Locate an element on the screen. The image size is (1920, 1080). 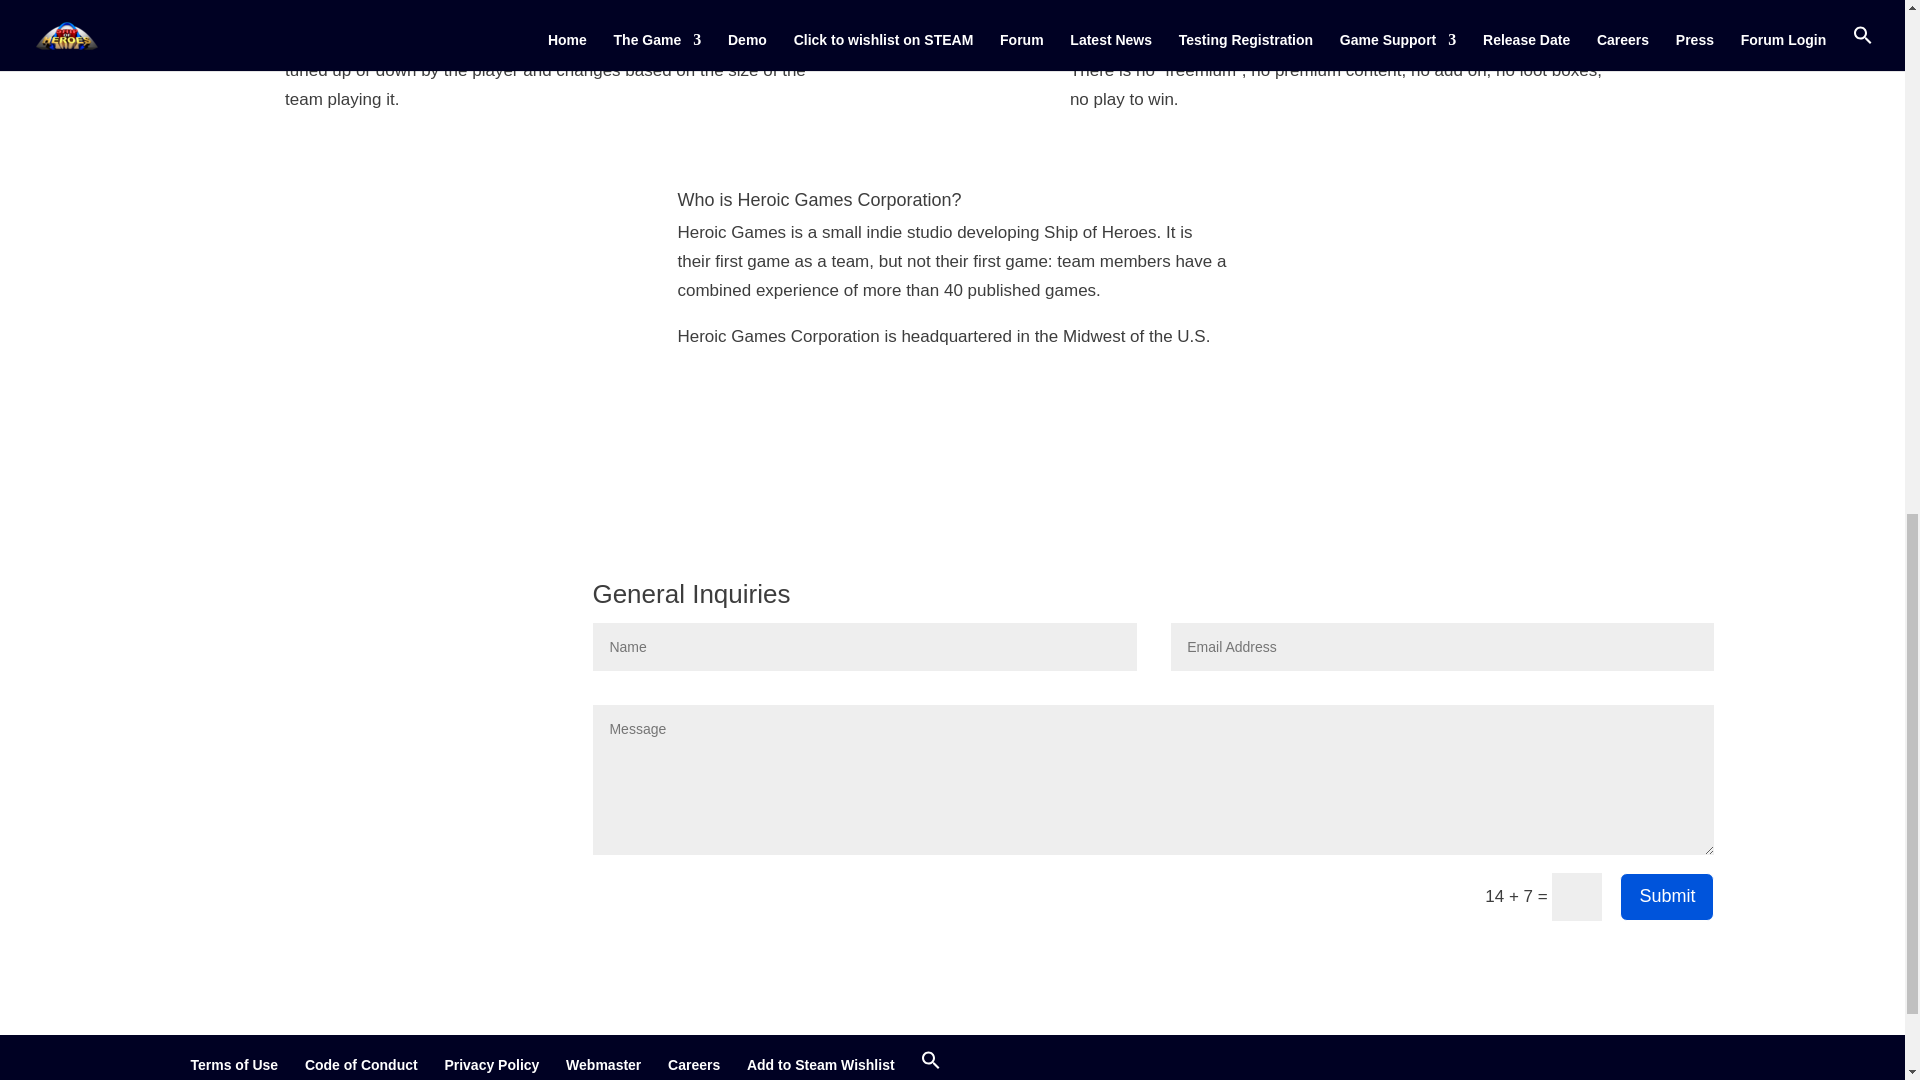
Add to Steam Wishlist is located at coordinates (820, 1065).